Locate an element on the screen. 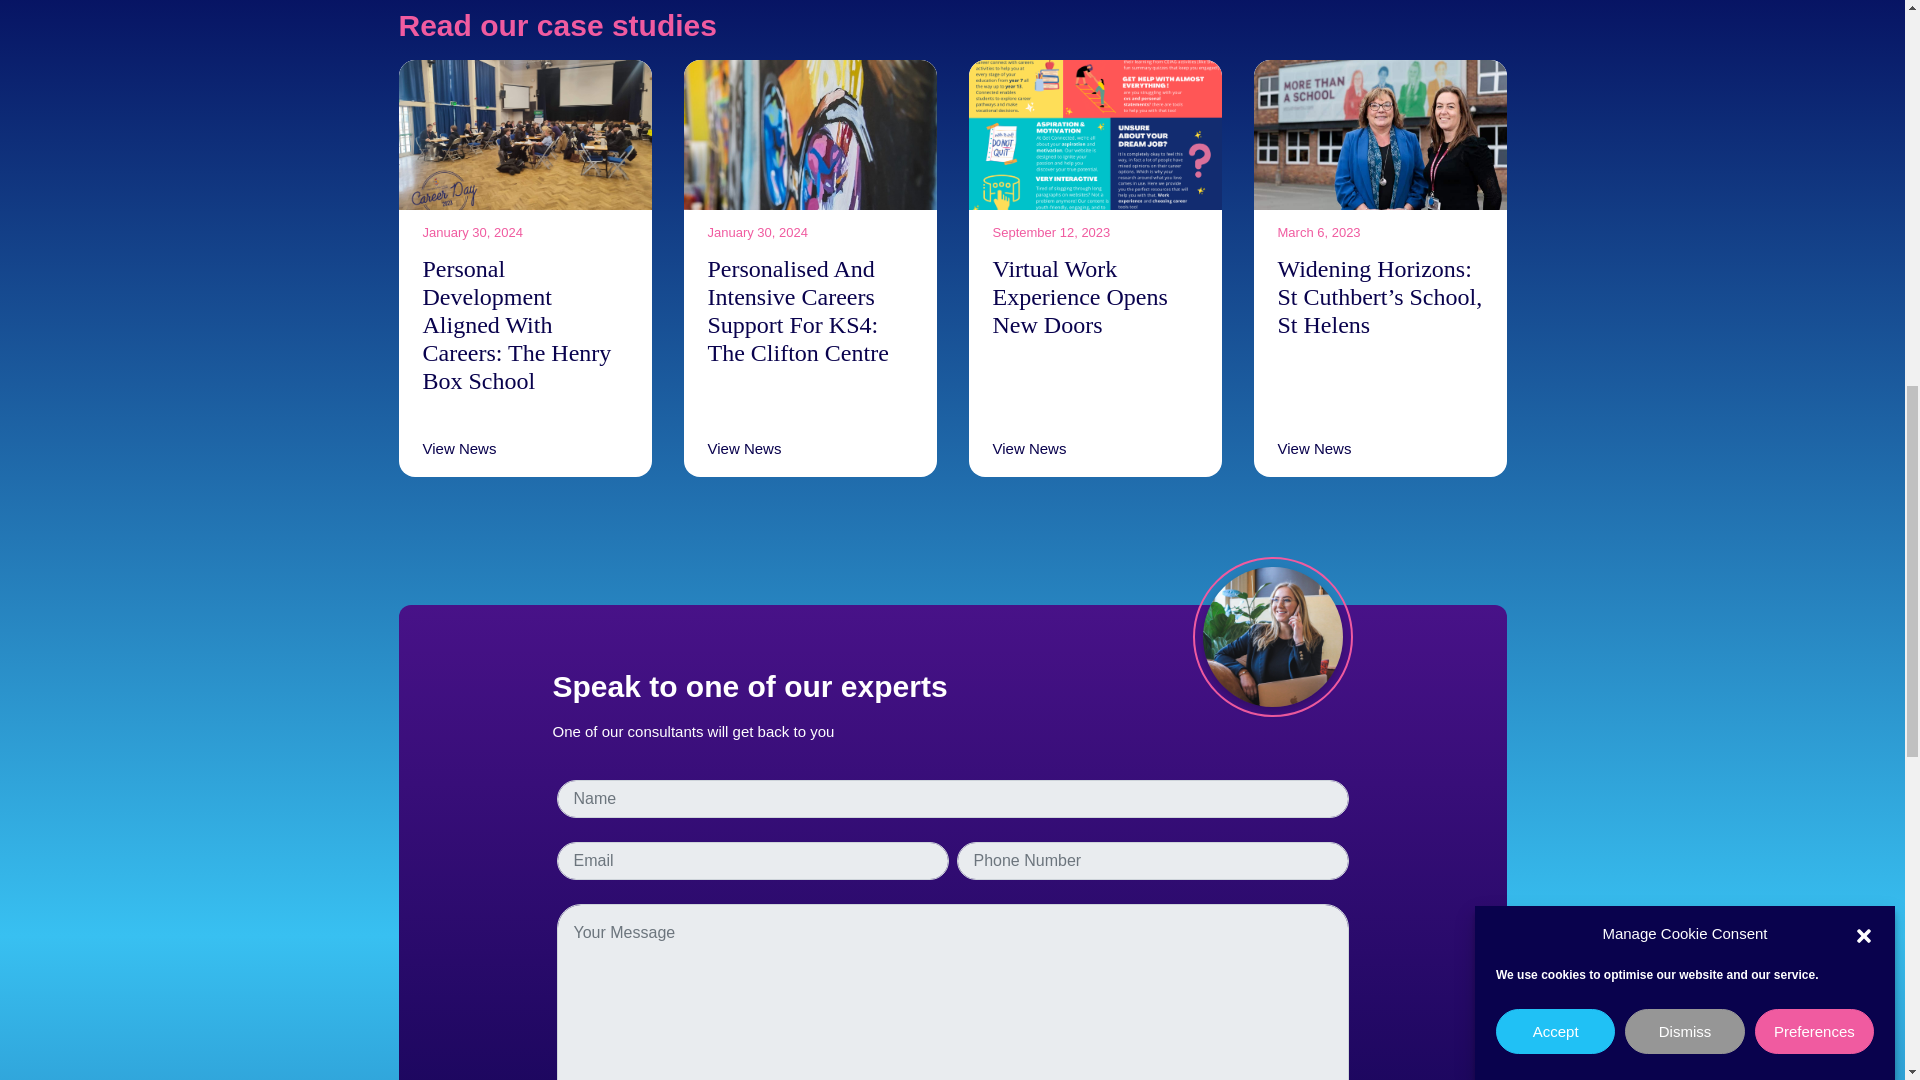 Image resolution: width=1920 pixels, height=1080 pixels. View News is located at coordinates (1314, 449).